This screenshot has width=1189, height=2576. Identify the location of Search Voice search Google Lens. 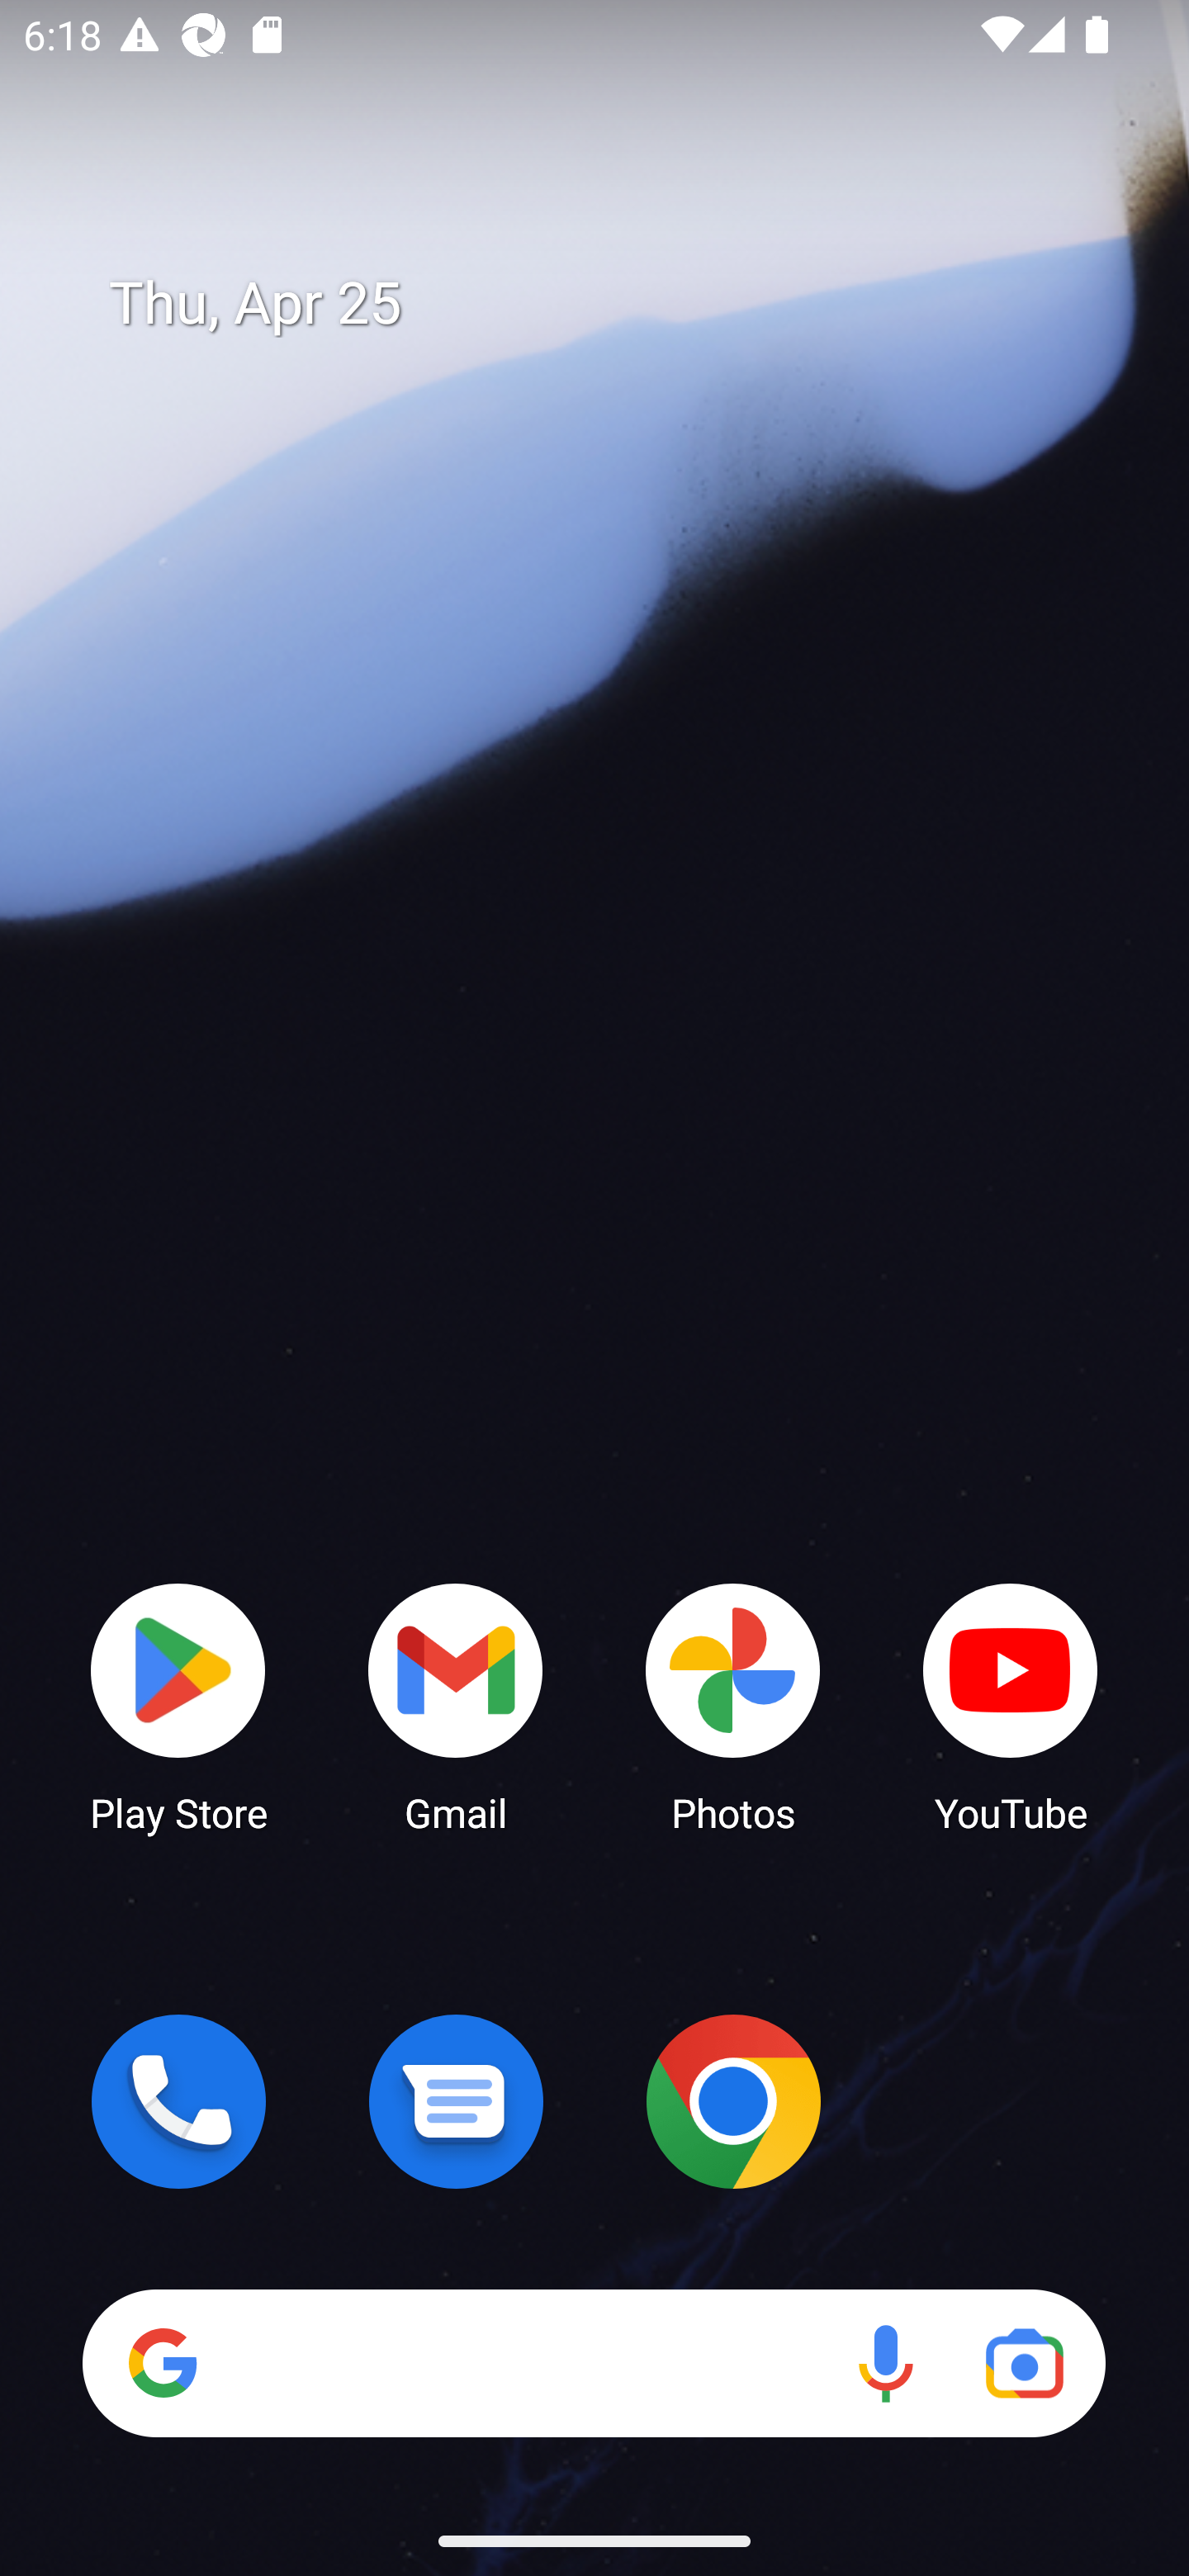
(594, 2363).